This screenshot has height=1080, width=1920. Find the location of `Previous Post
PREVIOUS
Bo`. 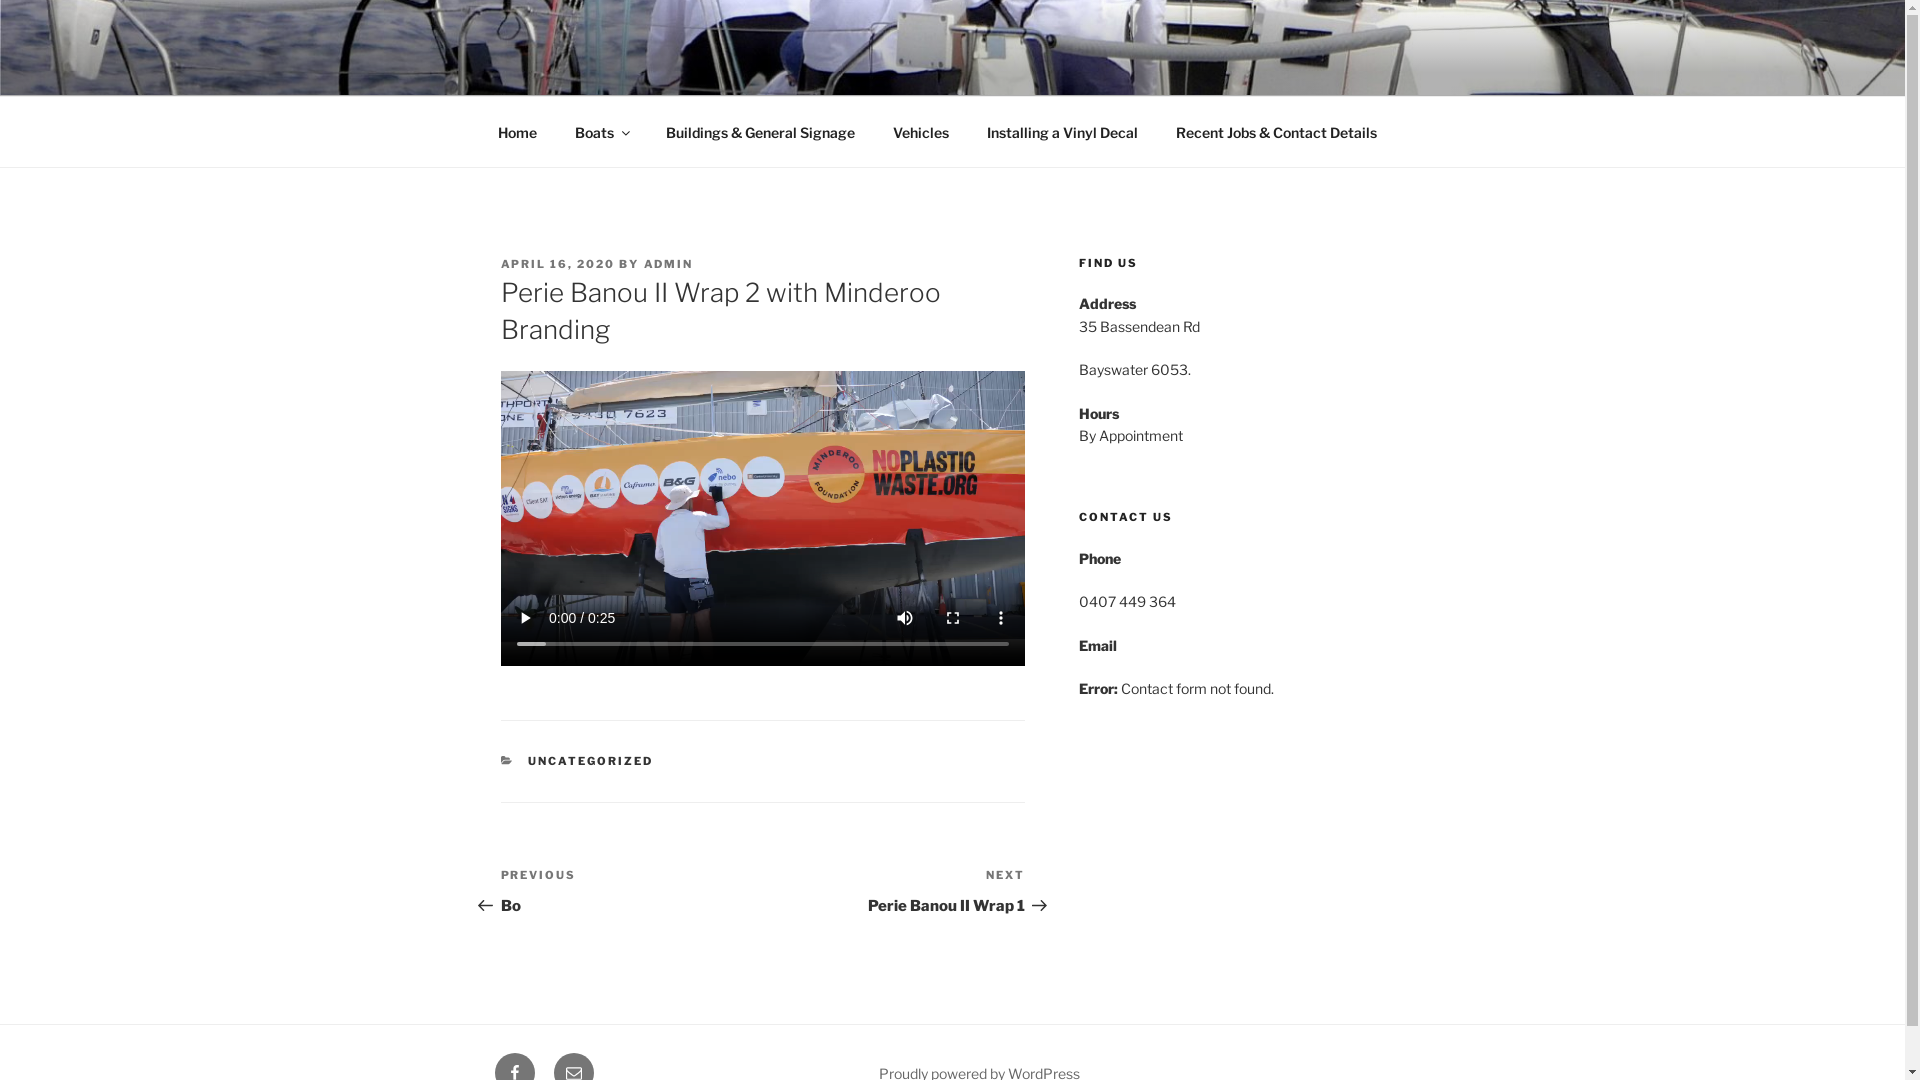

Previous Post
PREVIOUS
Bo is located at coordinates (631, 892).